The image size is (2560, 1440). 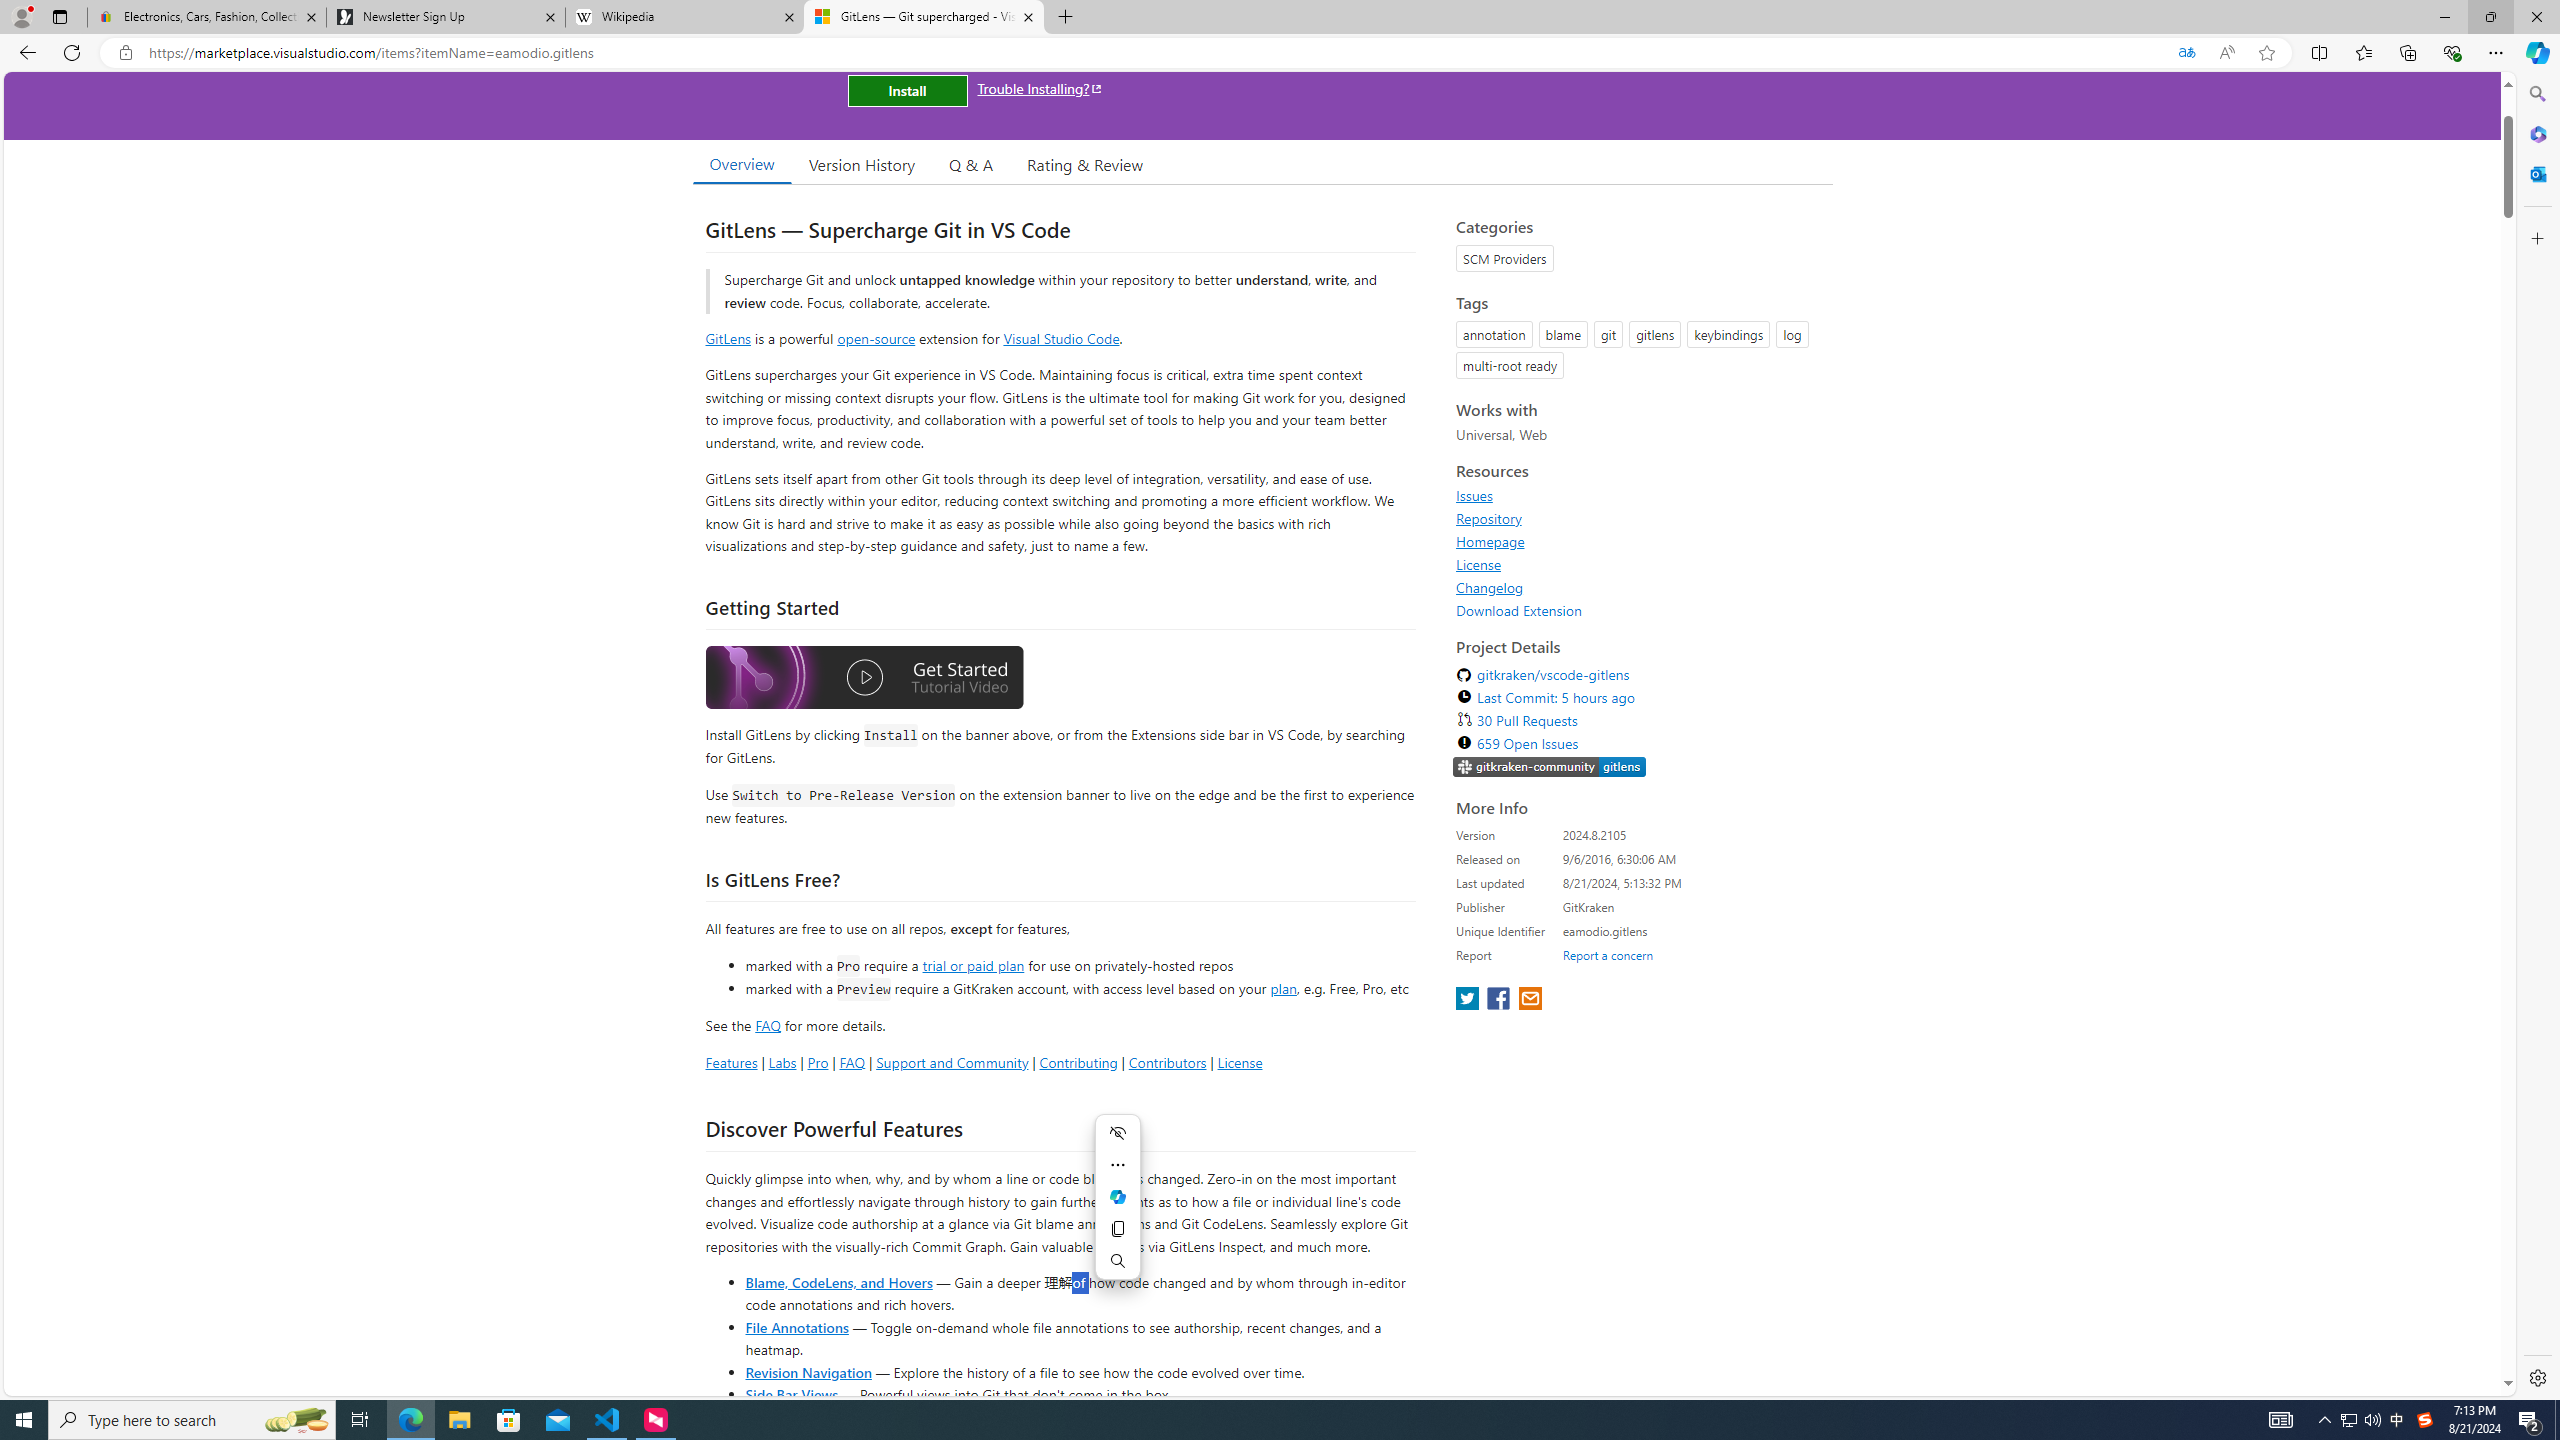 What do you see at coordinates (952, 1062) in the screenshot?
I see `Support and Community` at bounding box center [952, 1062].